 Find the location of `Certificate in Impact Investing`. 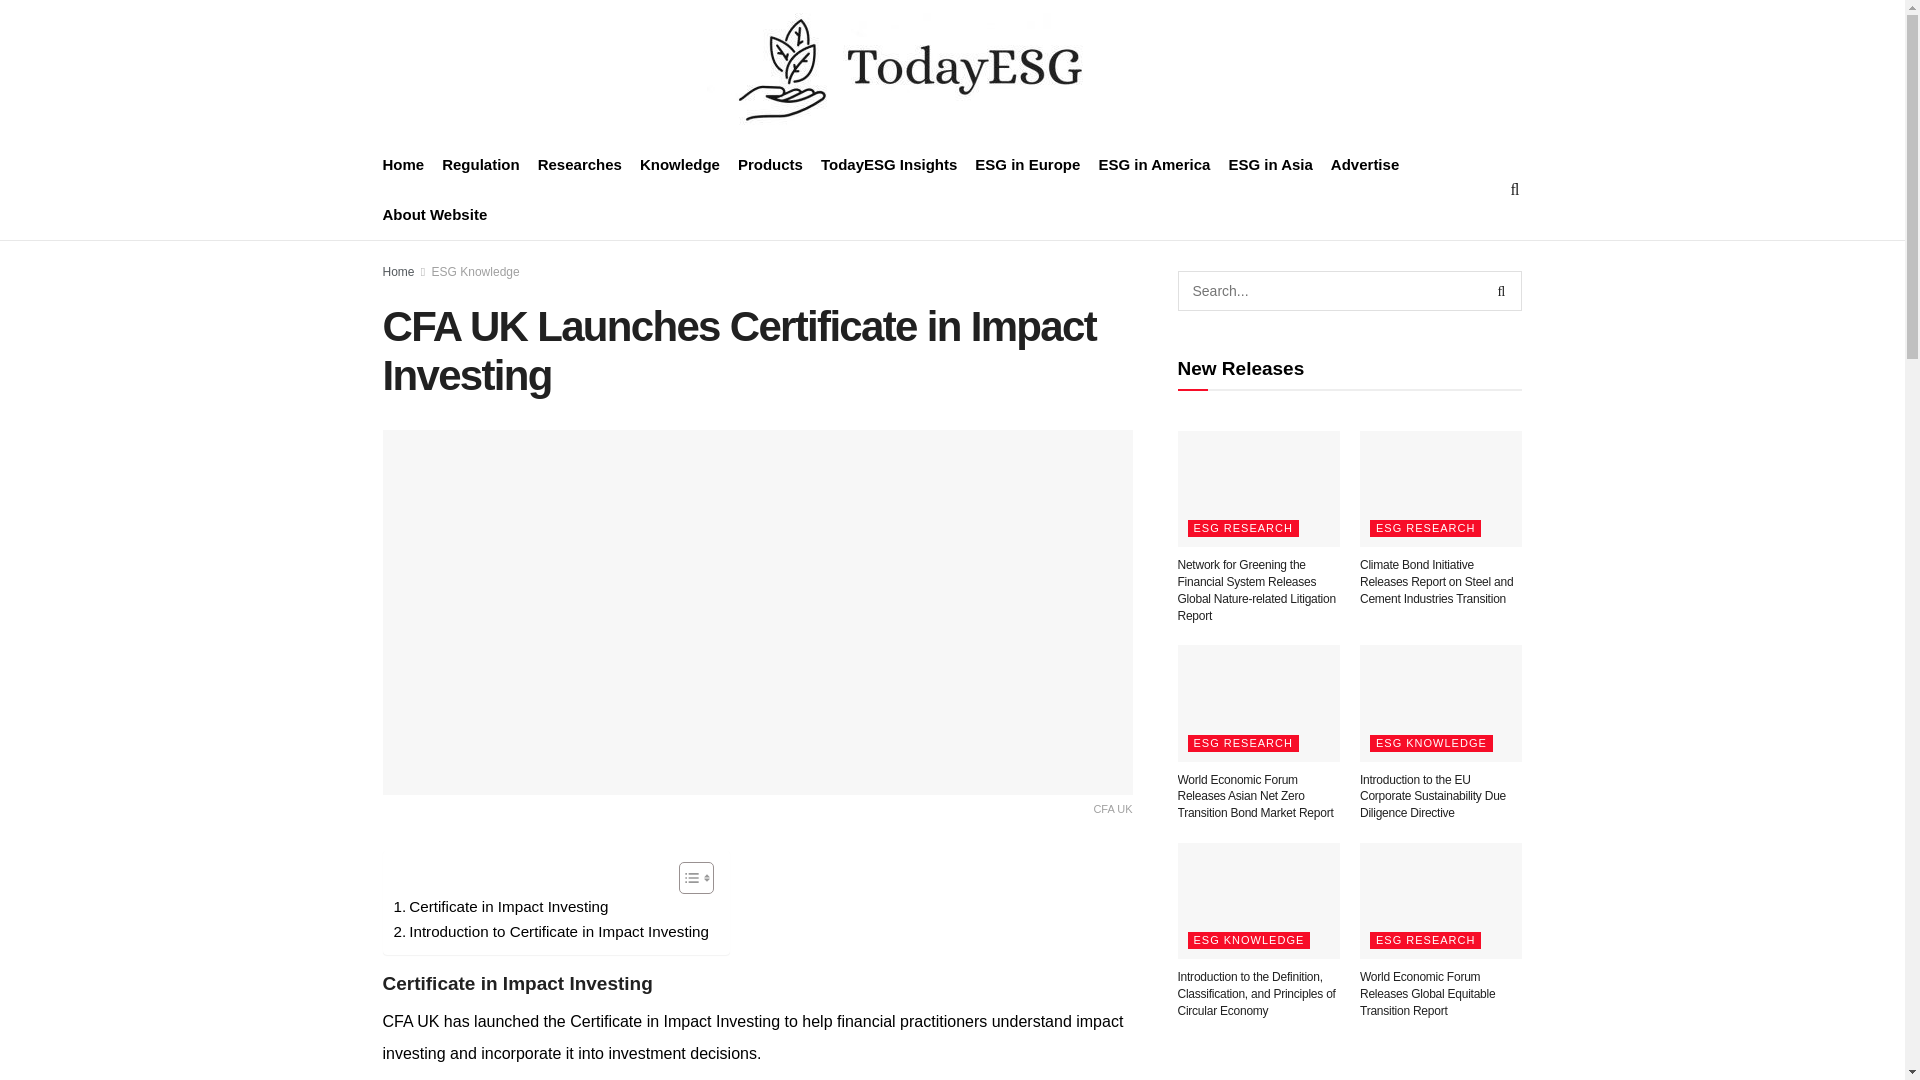

Certificate in Impact Investing is located at coordinates (500, 907).